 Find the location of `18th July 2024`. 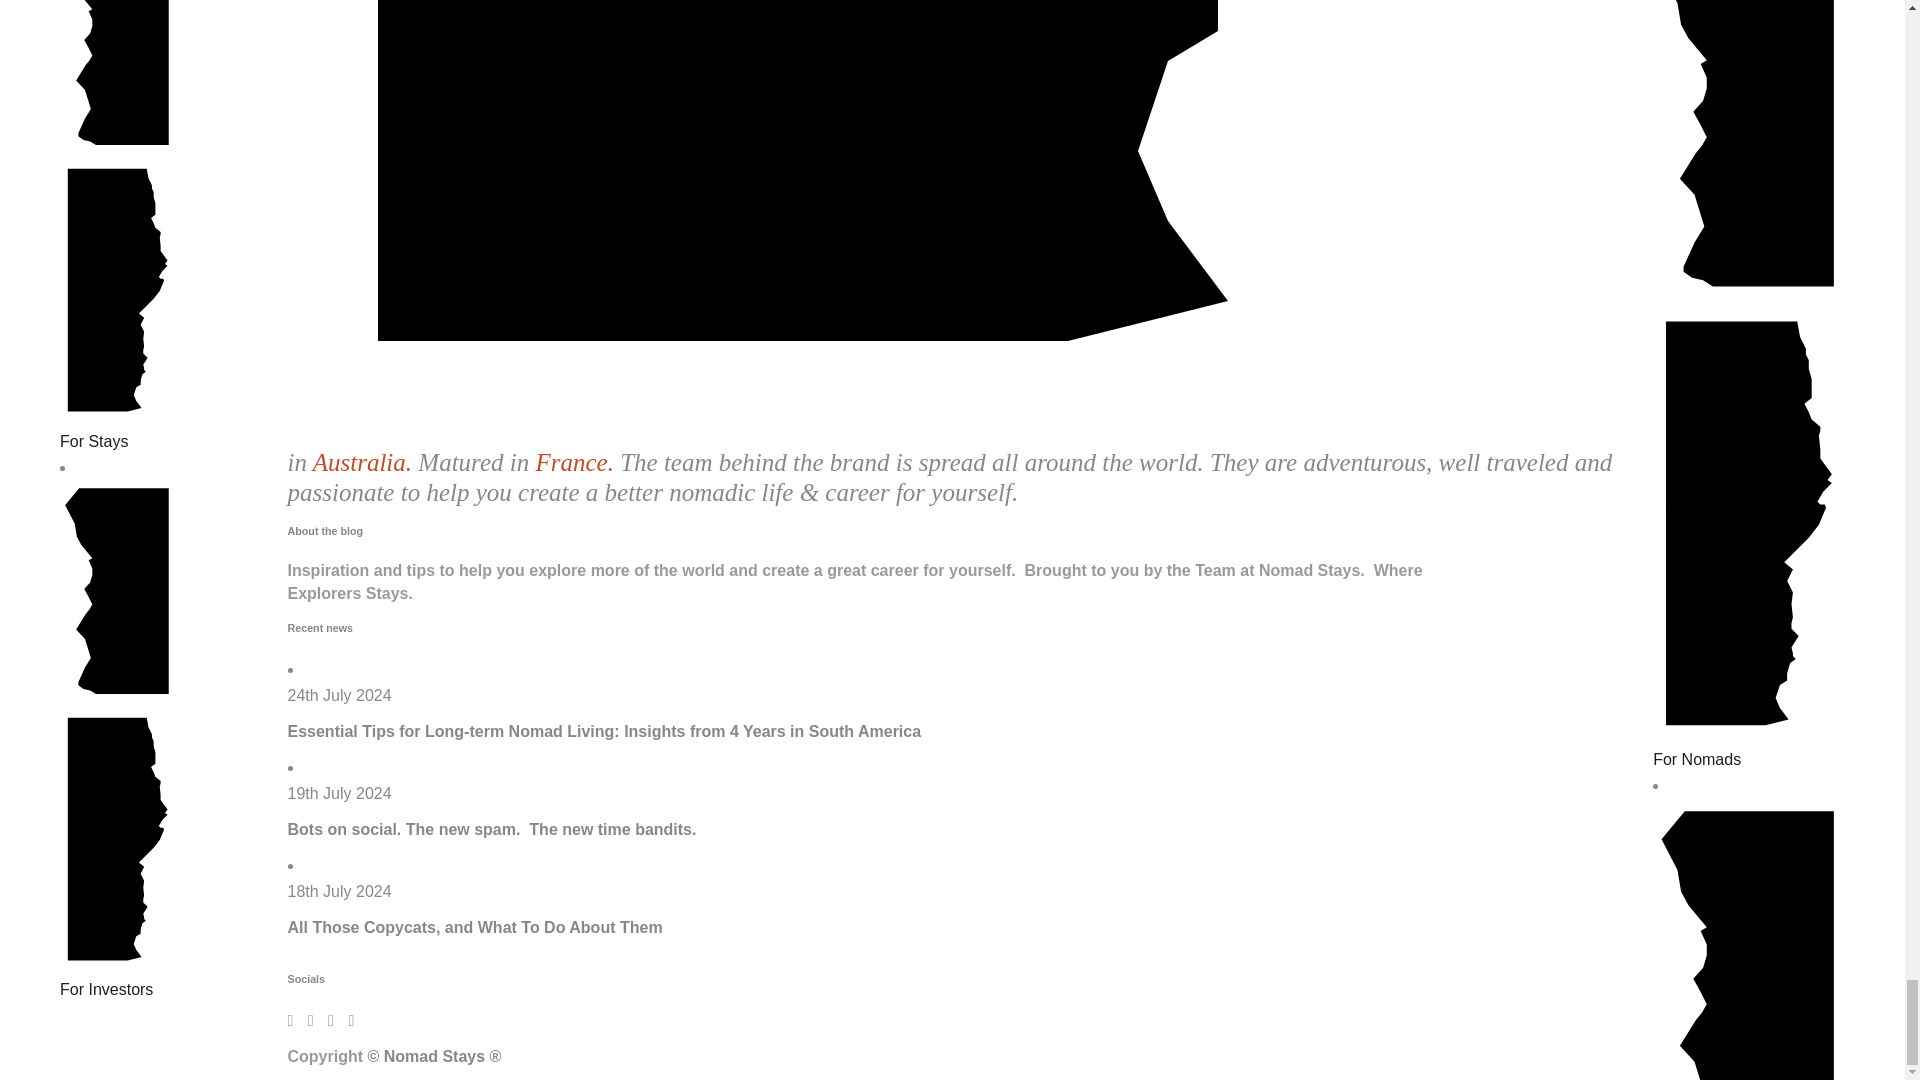

18th July 2024 is located at coordinates (340, 891).